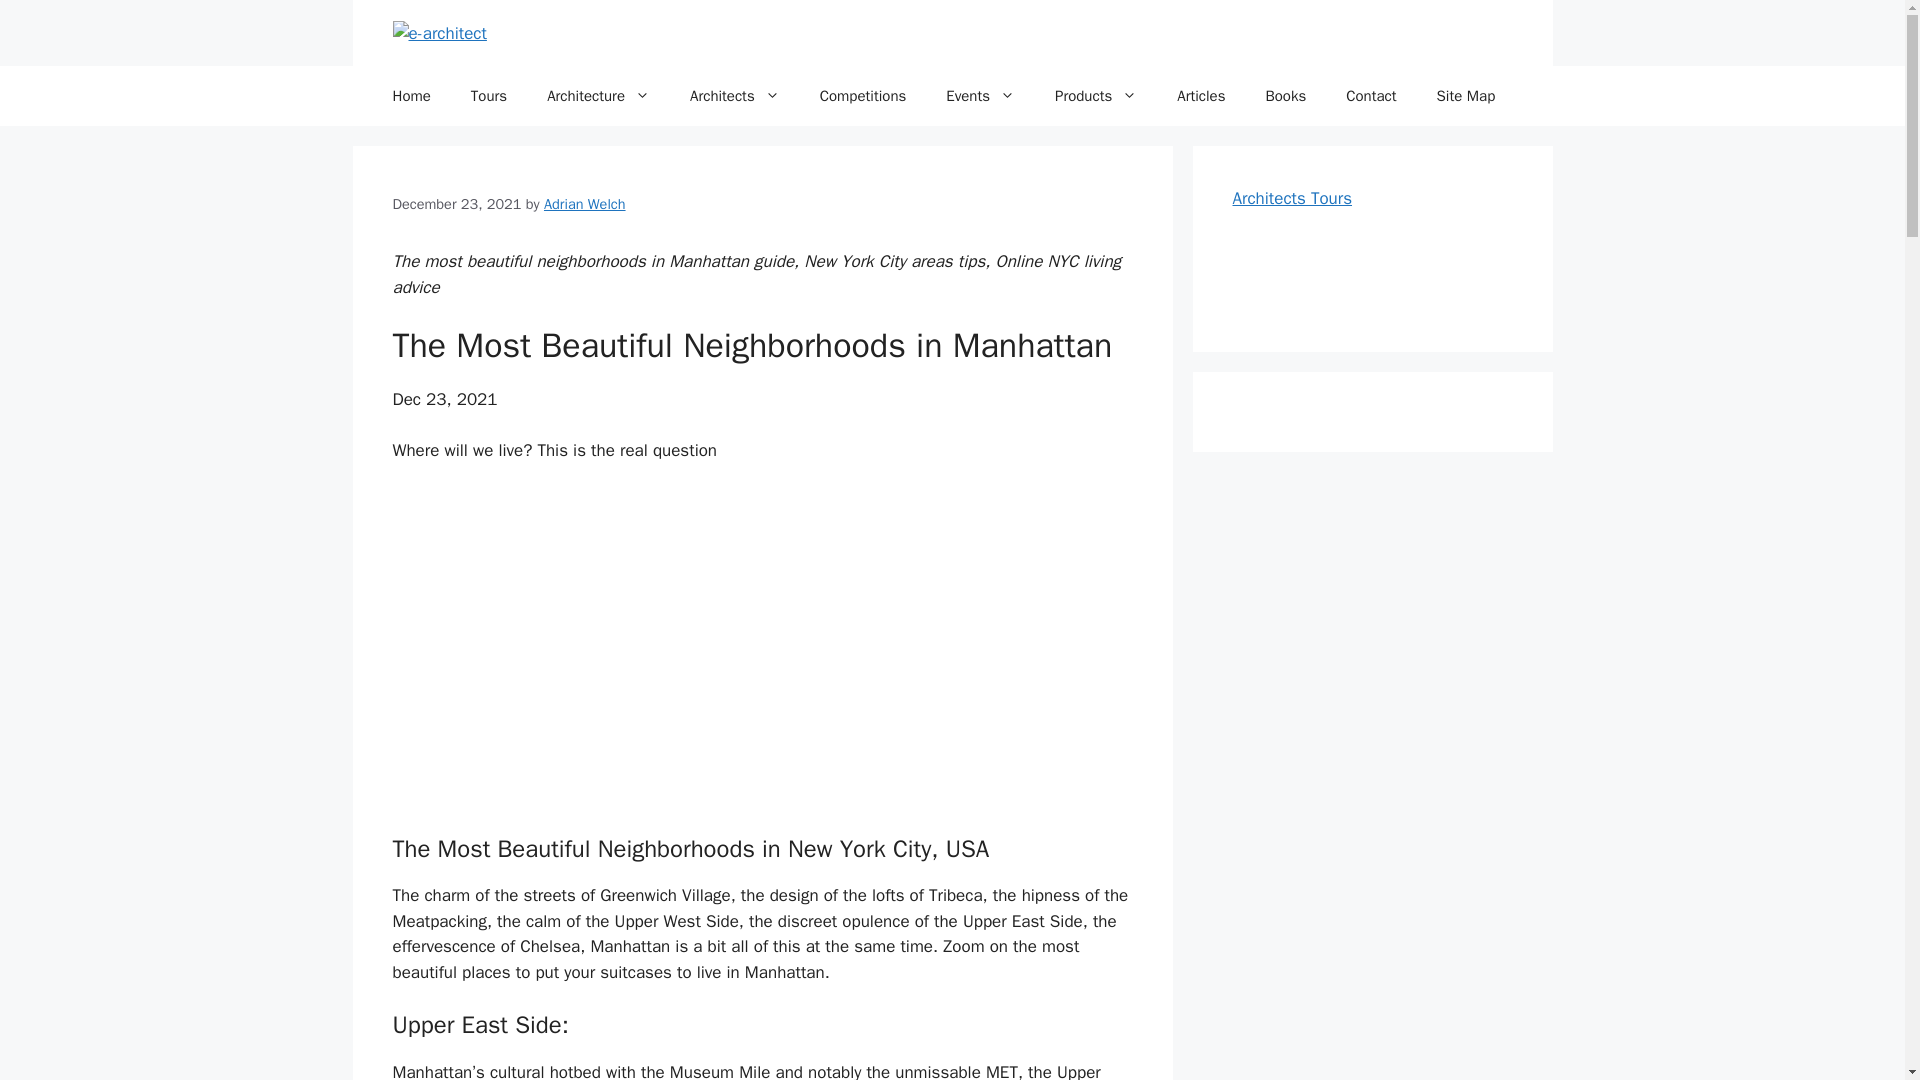 This screenshot has height=1080, width=1920. What do you see at coordinates (864, 96) in the screenshot?
I see `Competitions` at bounding box center [864, 96].